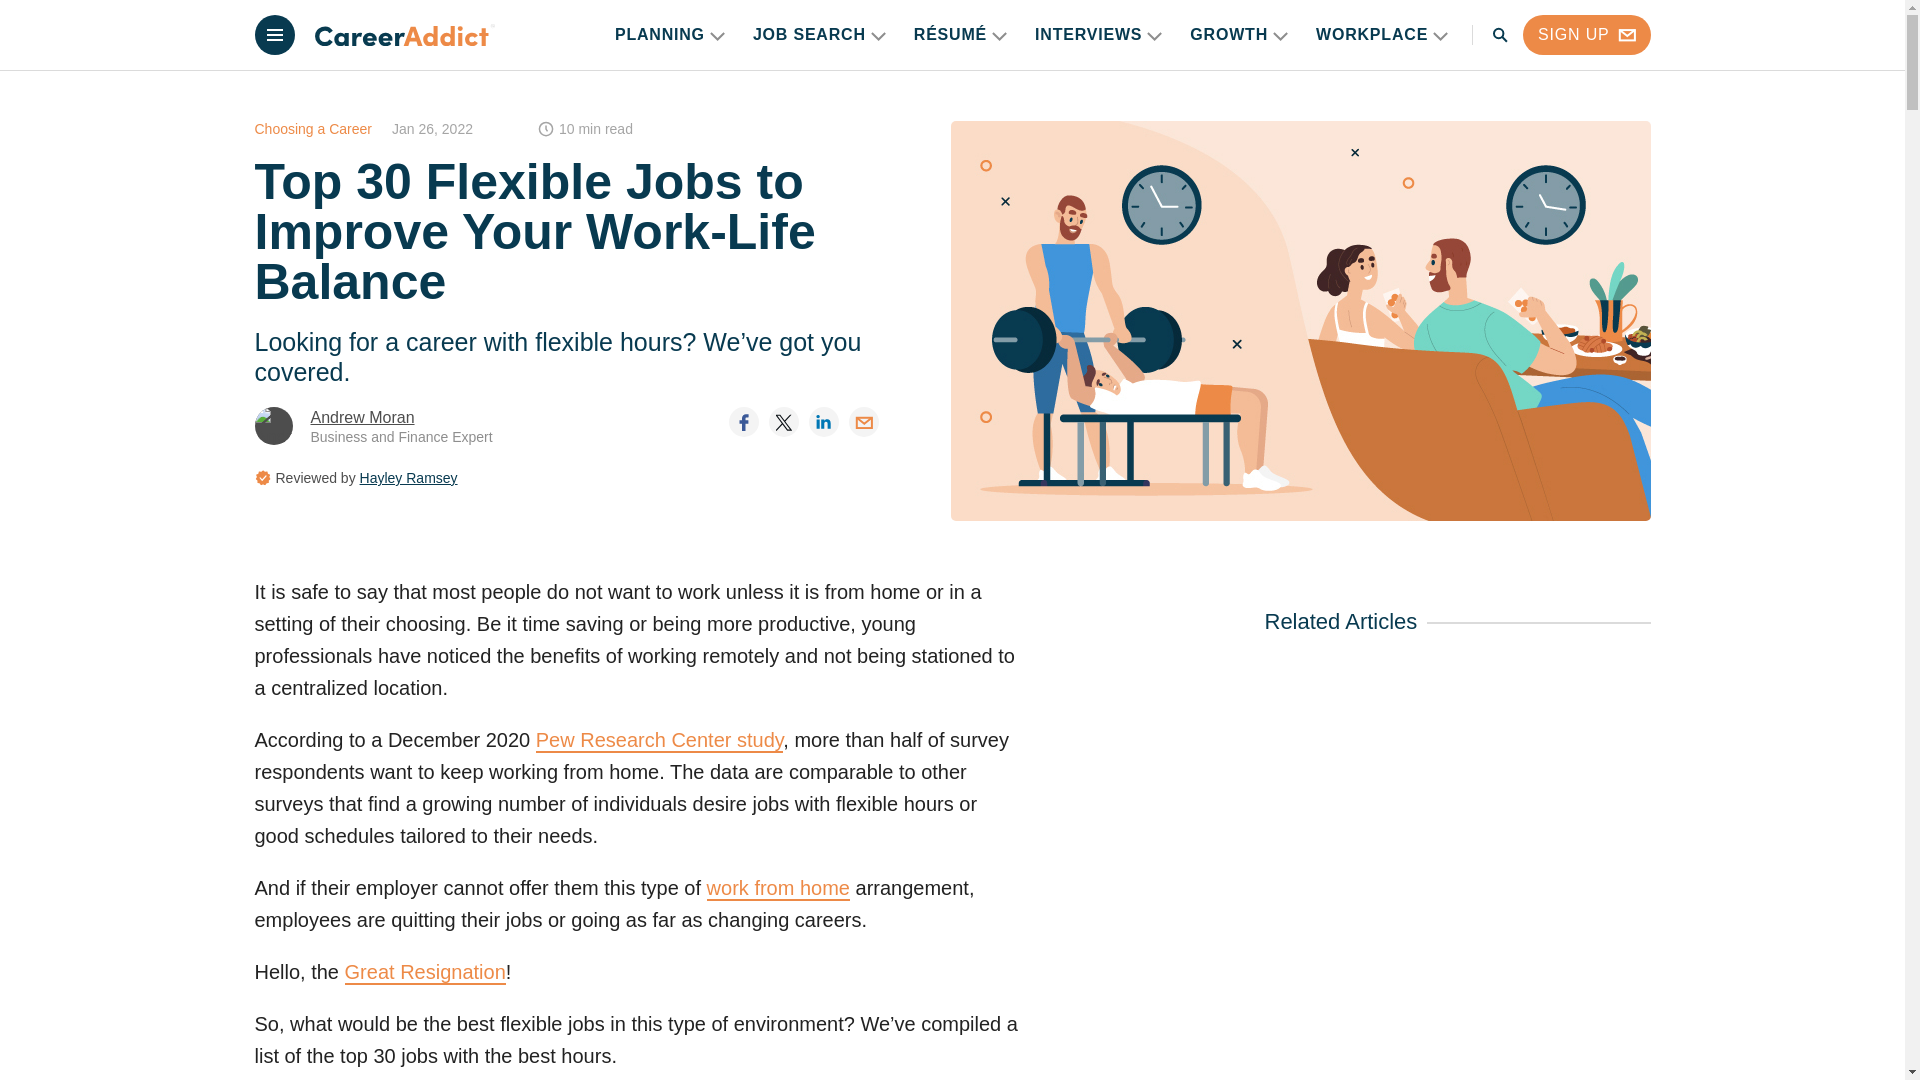 Image resolution: width=1920 pixels, height=1080 pixels. Describe the element at coordinates (818, 35) in the screenshot. I see `JOB SEARCH` at that location.